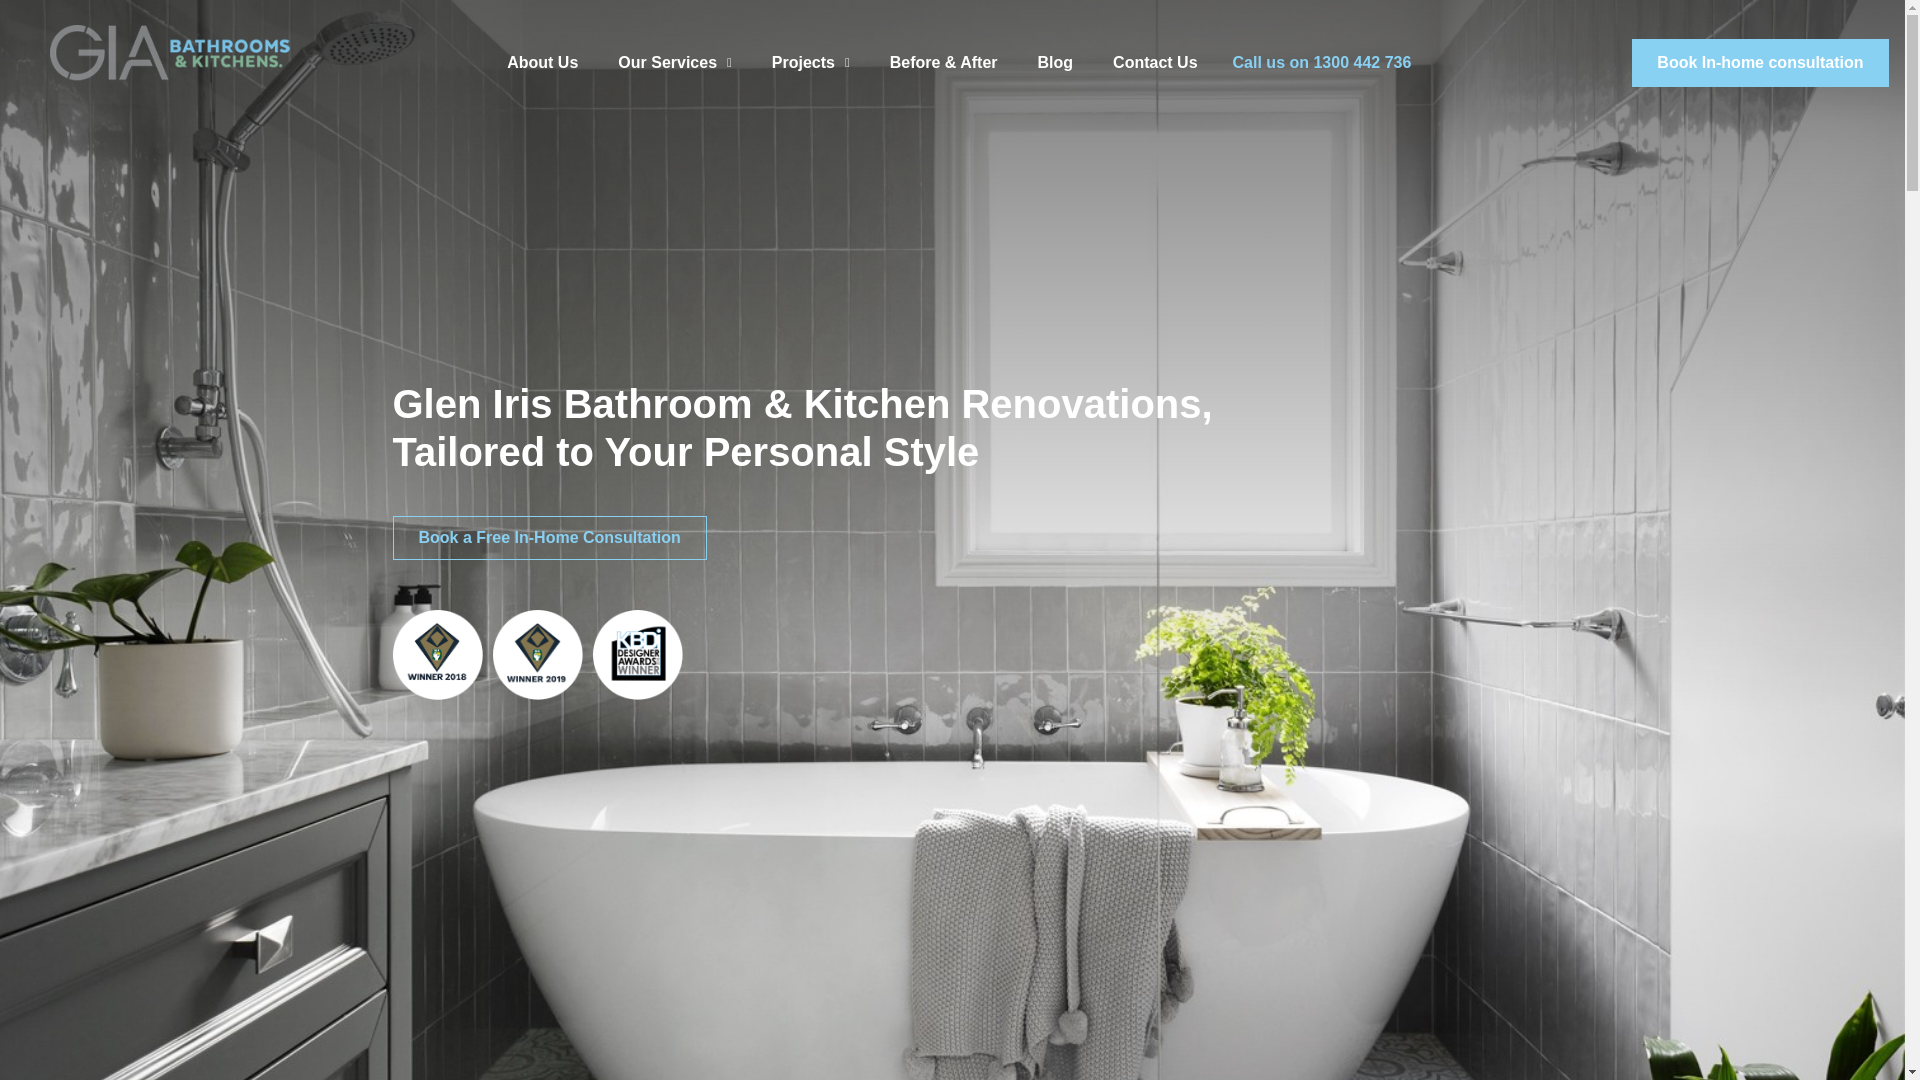  What do you see at coordinates (810, 62) in the screenshot?
I see `Projects` at bounding box center [810, 62].